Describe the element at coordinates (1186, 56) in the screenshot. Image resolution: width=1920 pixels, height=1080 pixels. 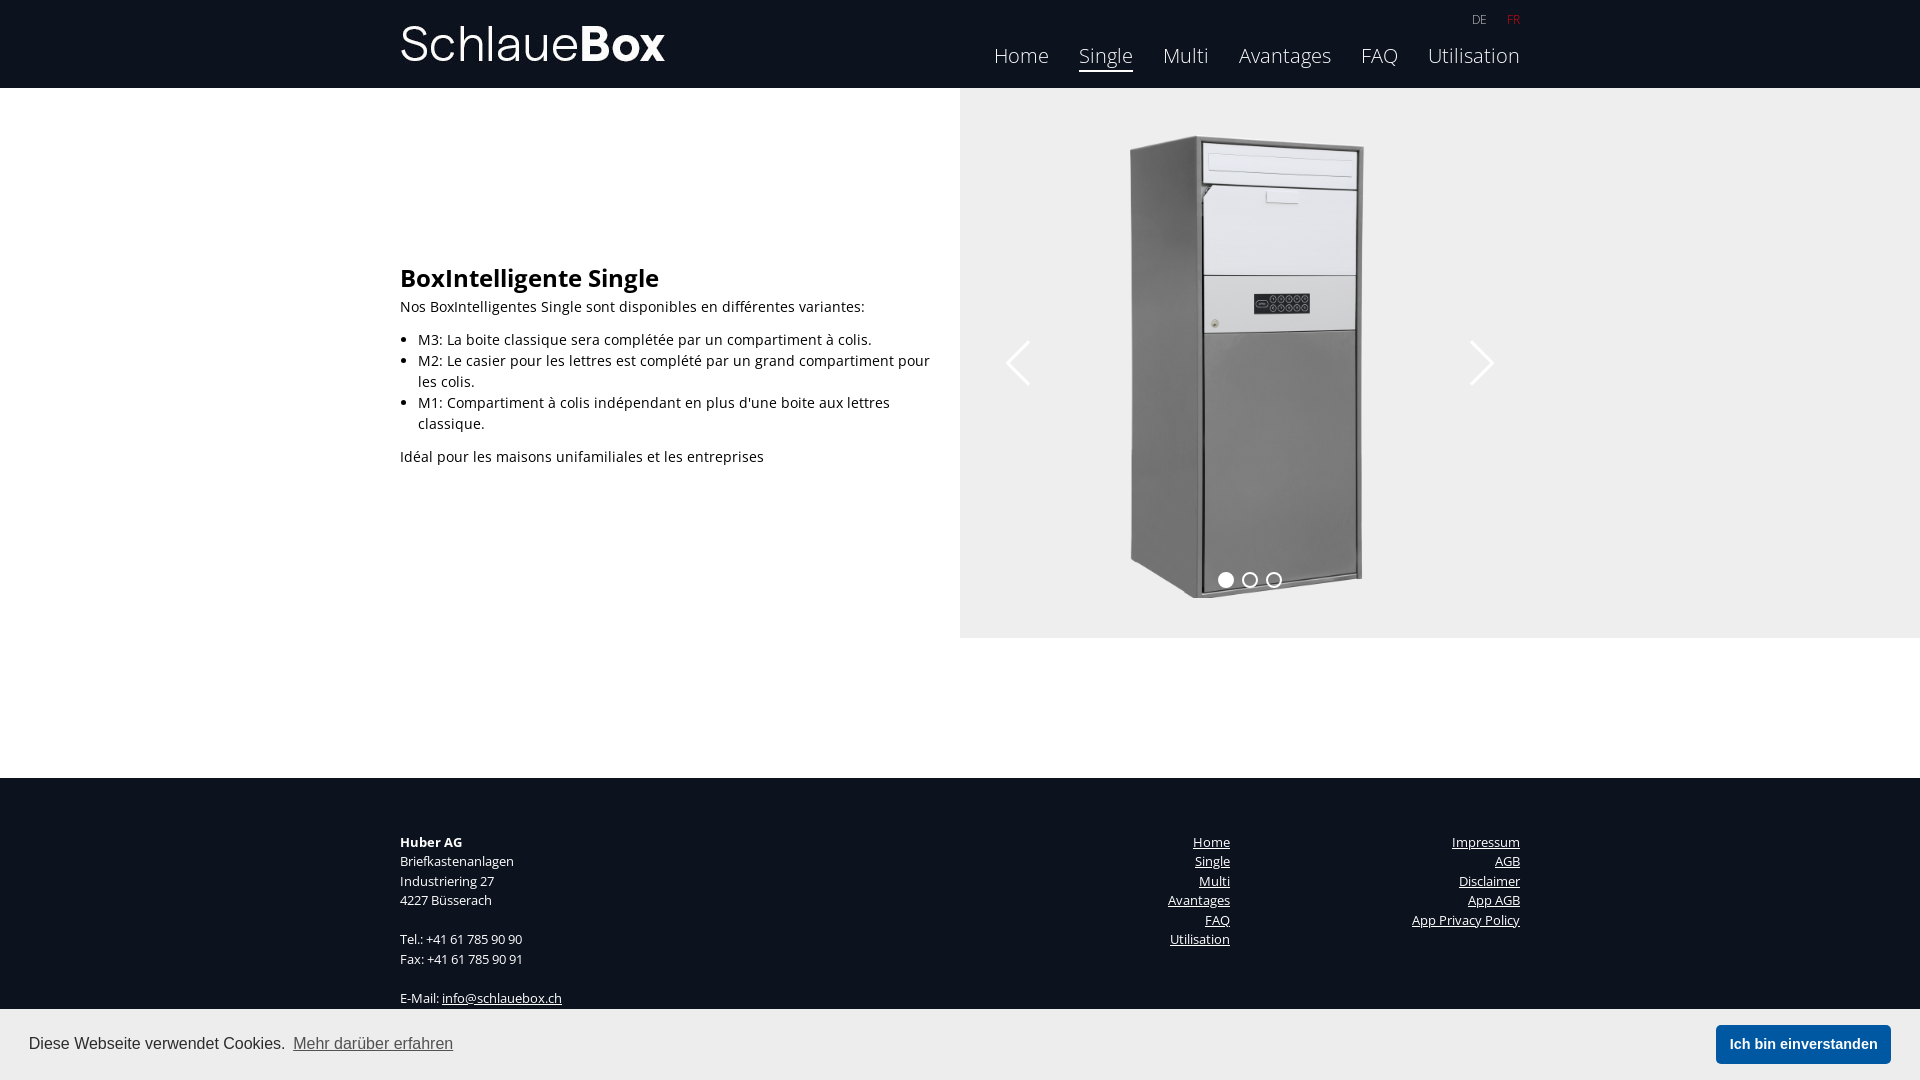
I see `Multi` at that location.